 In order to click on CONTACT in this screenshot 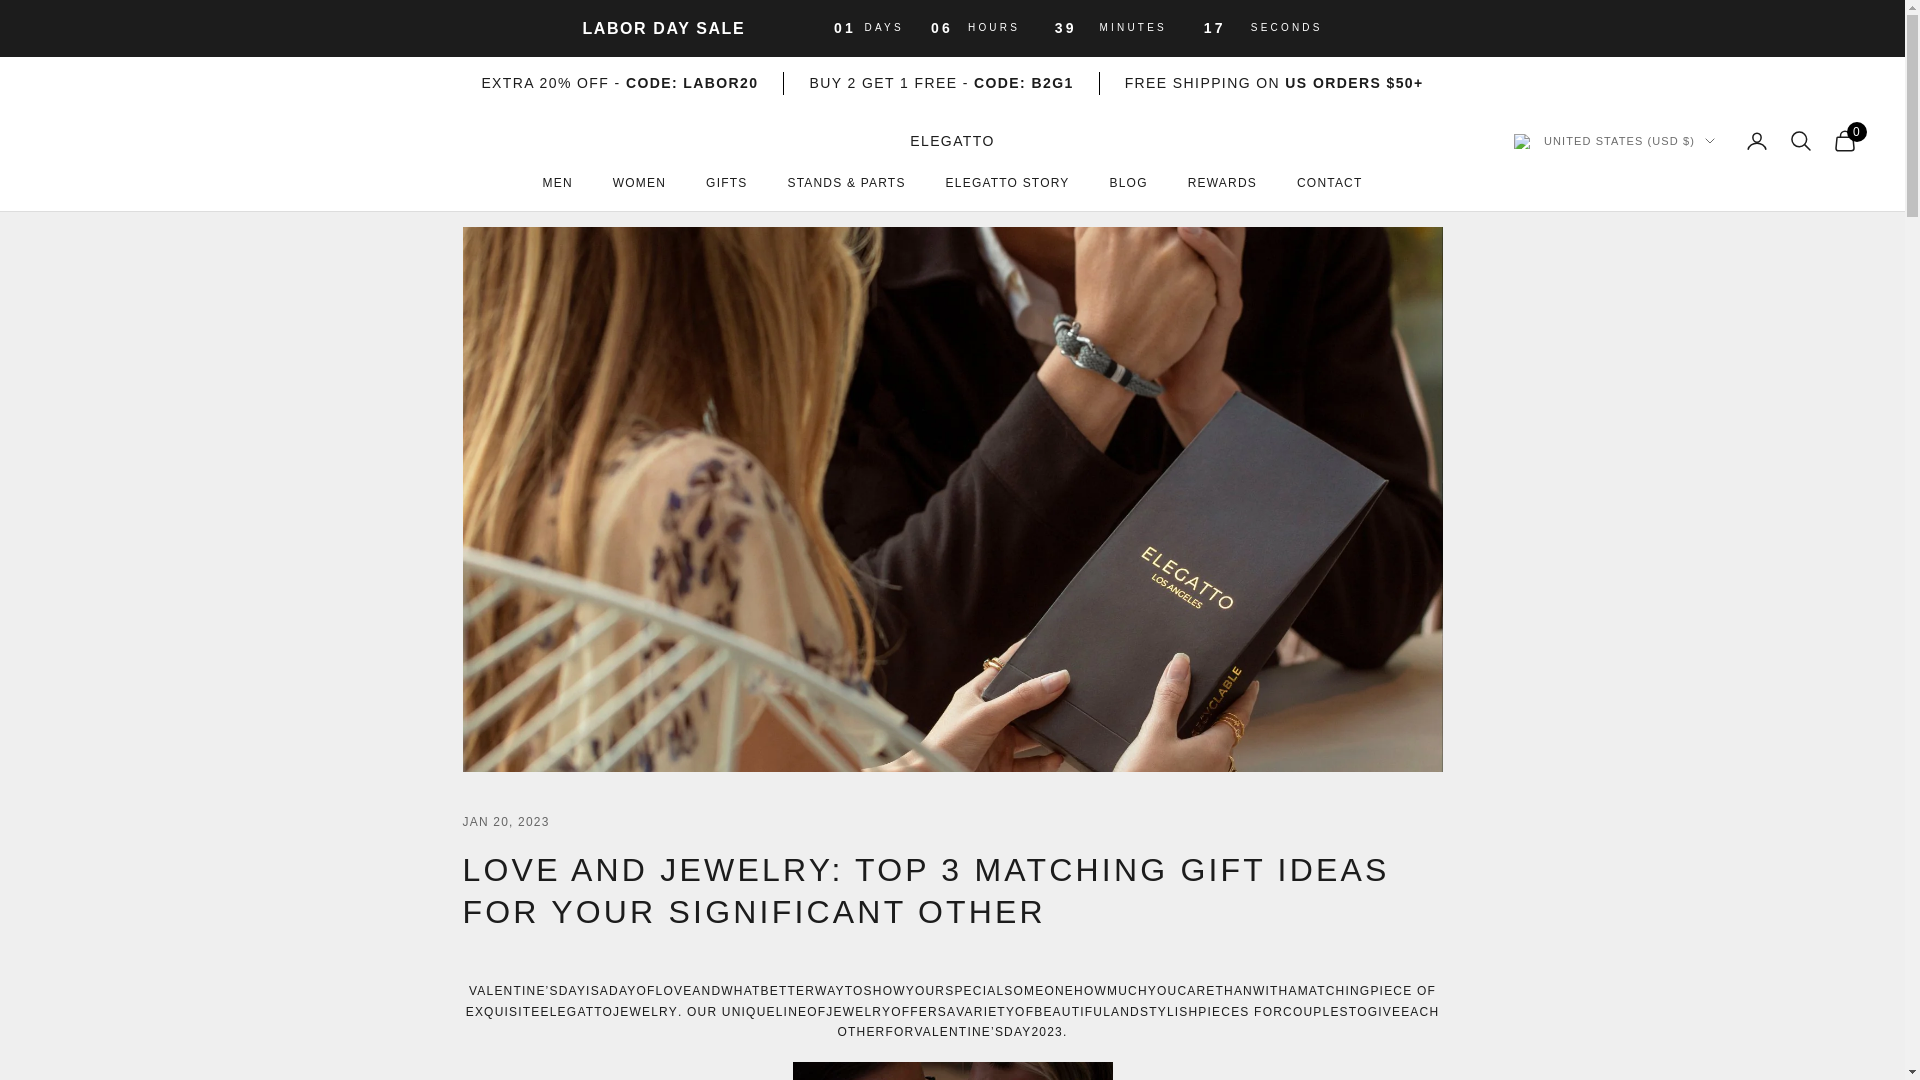, I will do `click(1330, 182)`.